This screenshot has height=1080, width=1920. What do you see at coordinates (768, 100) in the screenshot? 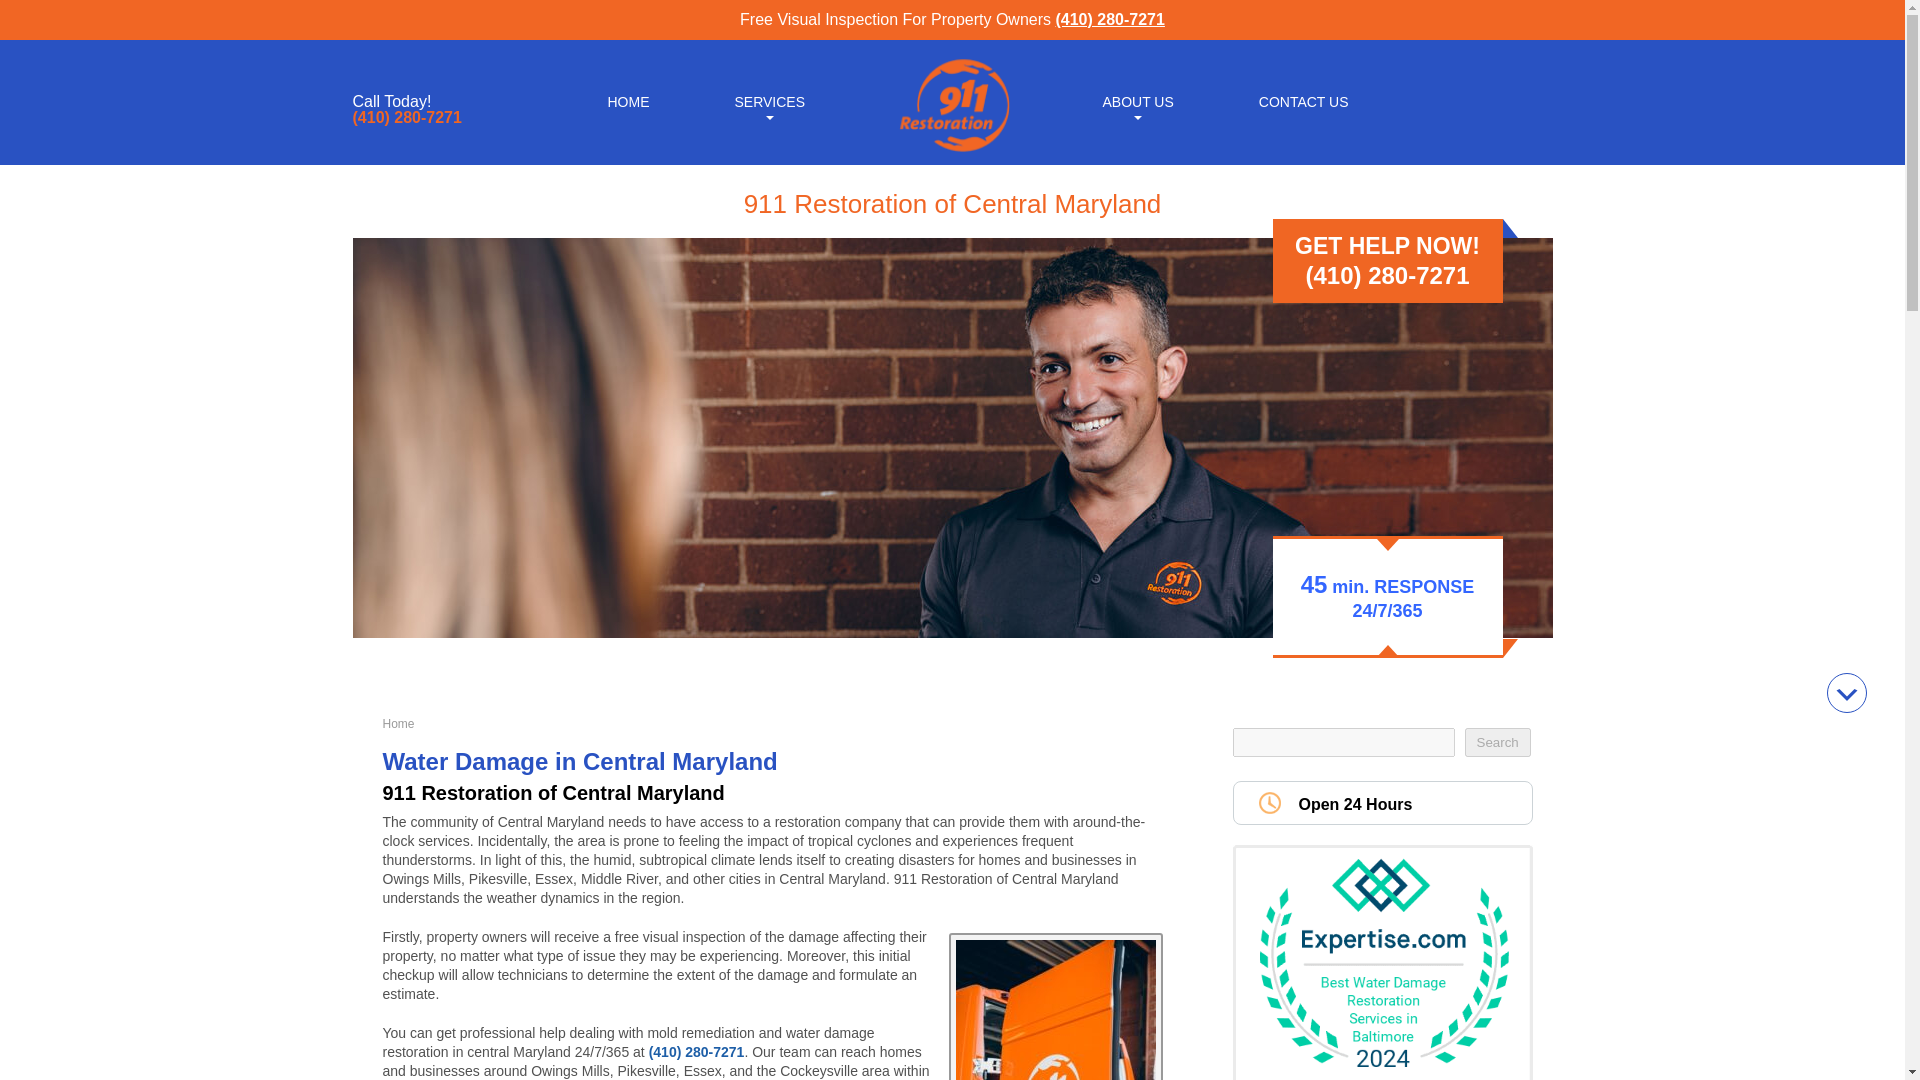
I see `SERVICES` at bounding box center [768, 100].